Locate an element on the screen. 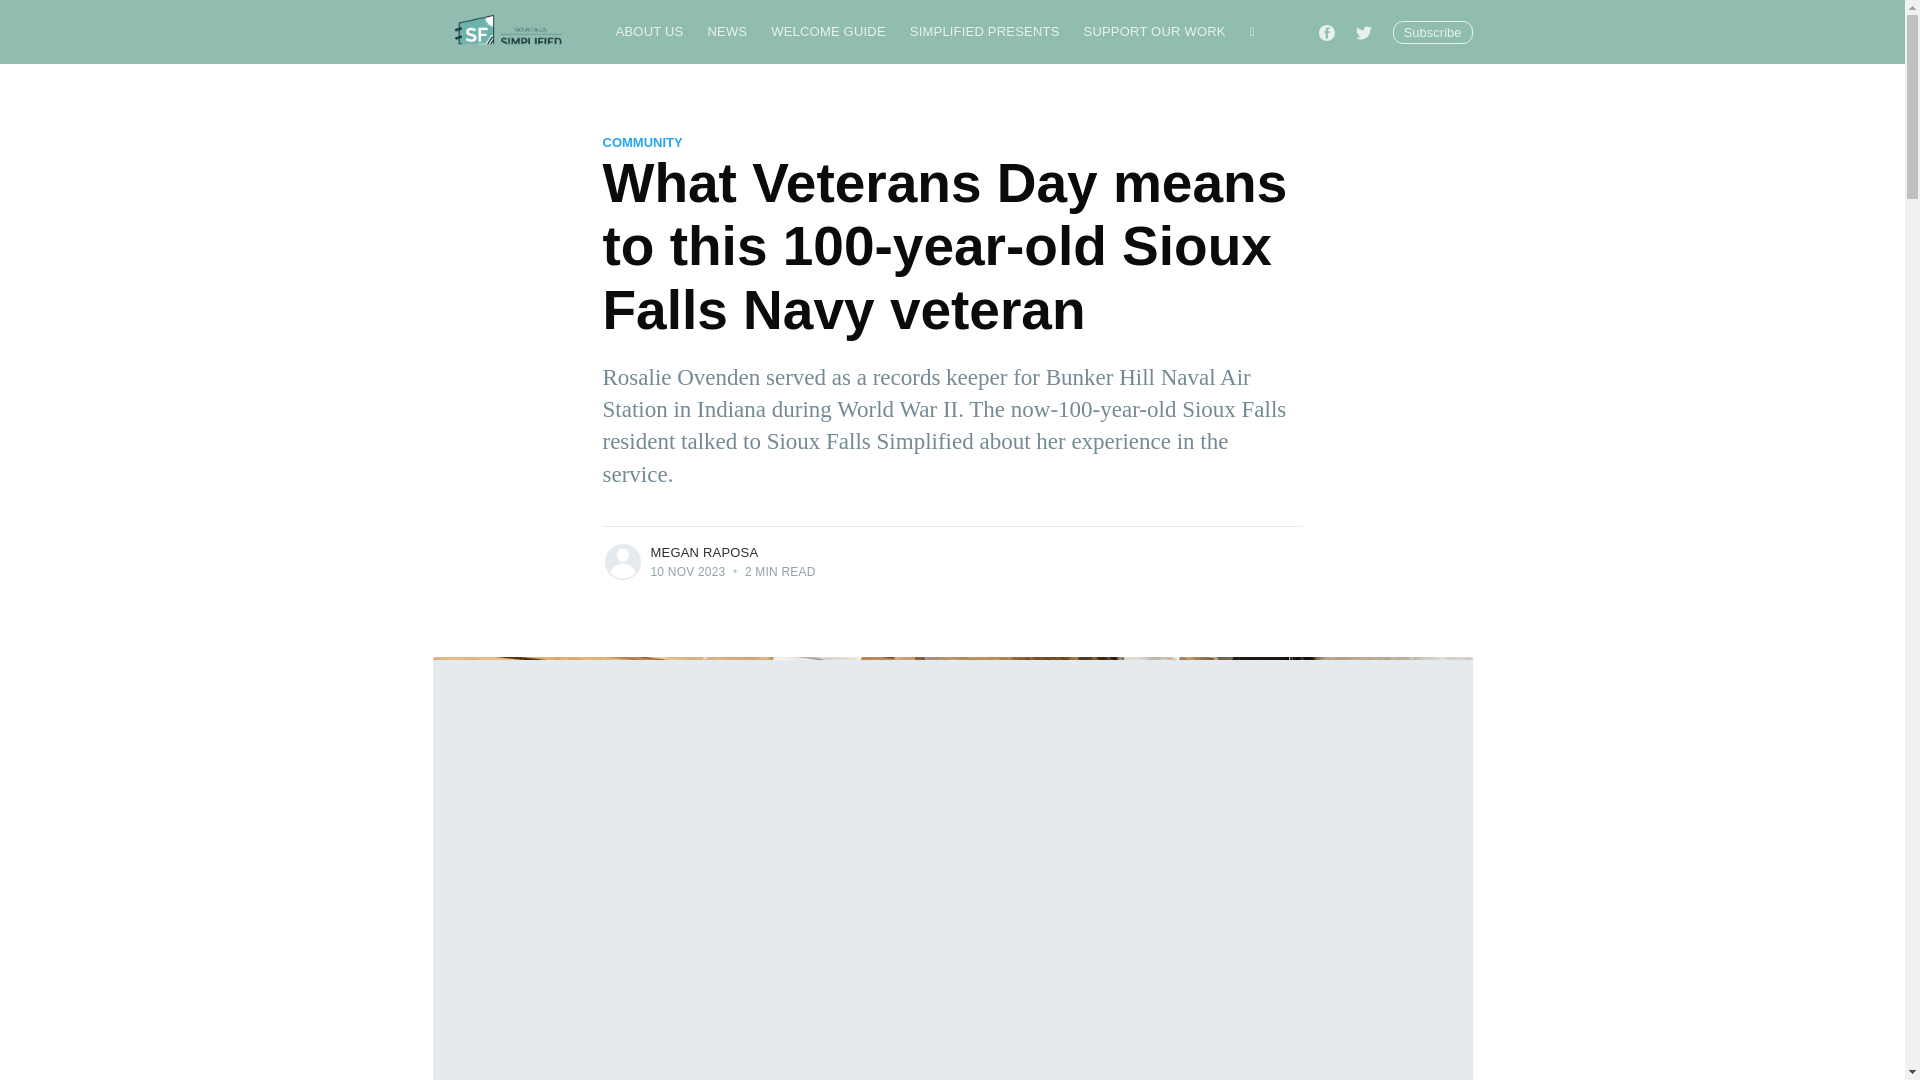 The height and width of the screenshot is (1080, 1920). SUPPORT OUR WORK is located at coordinates (1154, 32).